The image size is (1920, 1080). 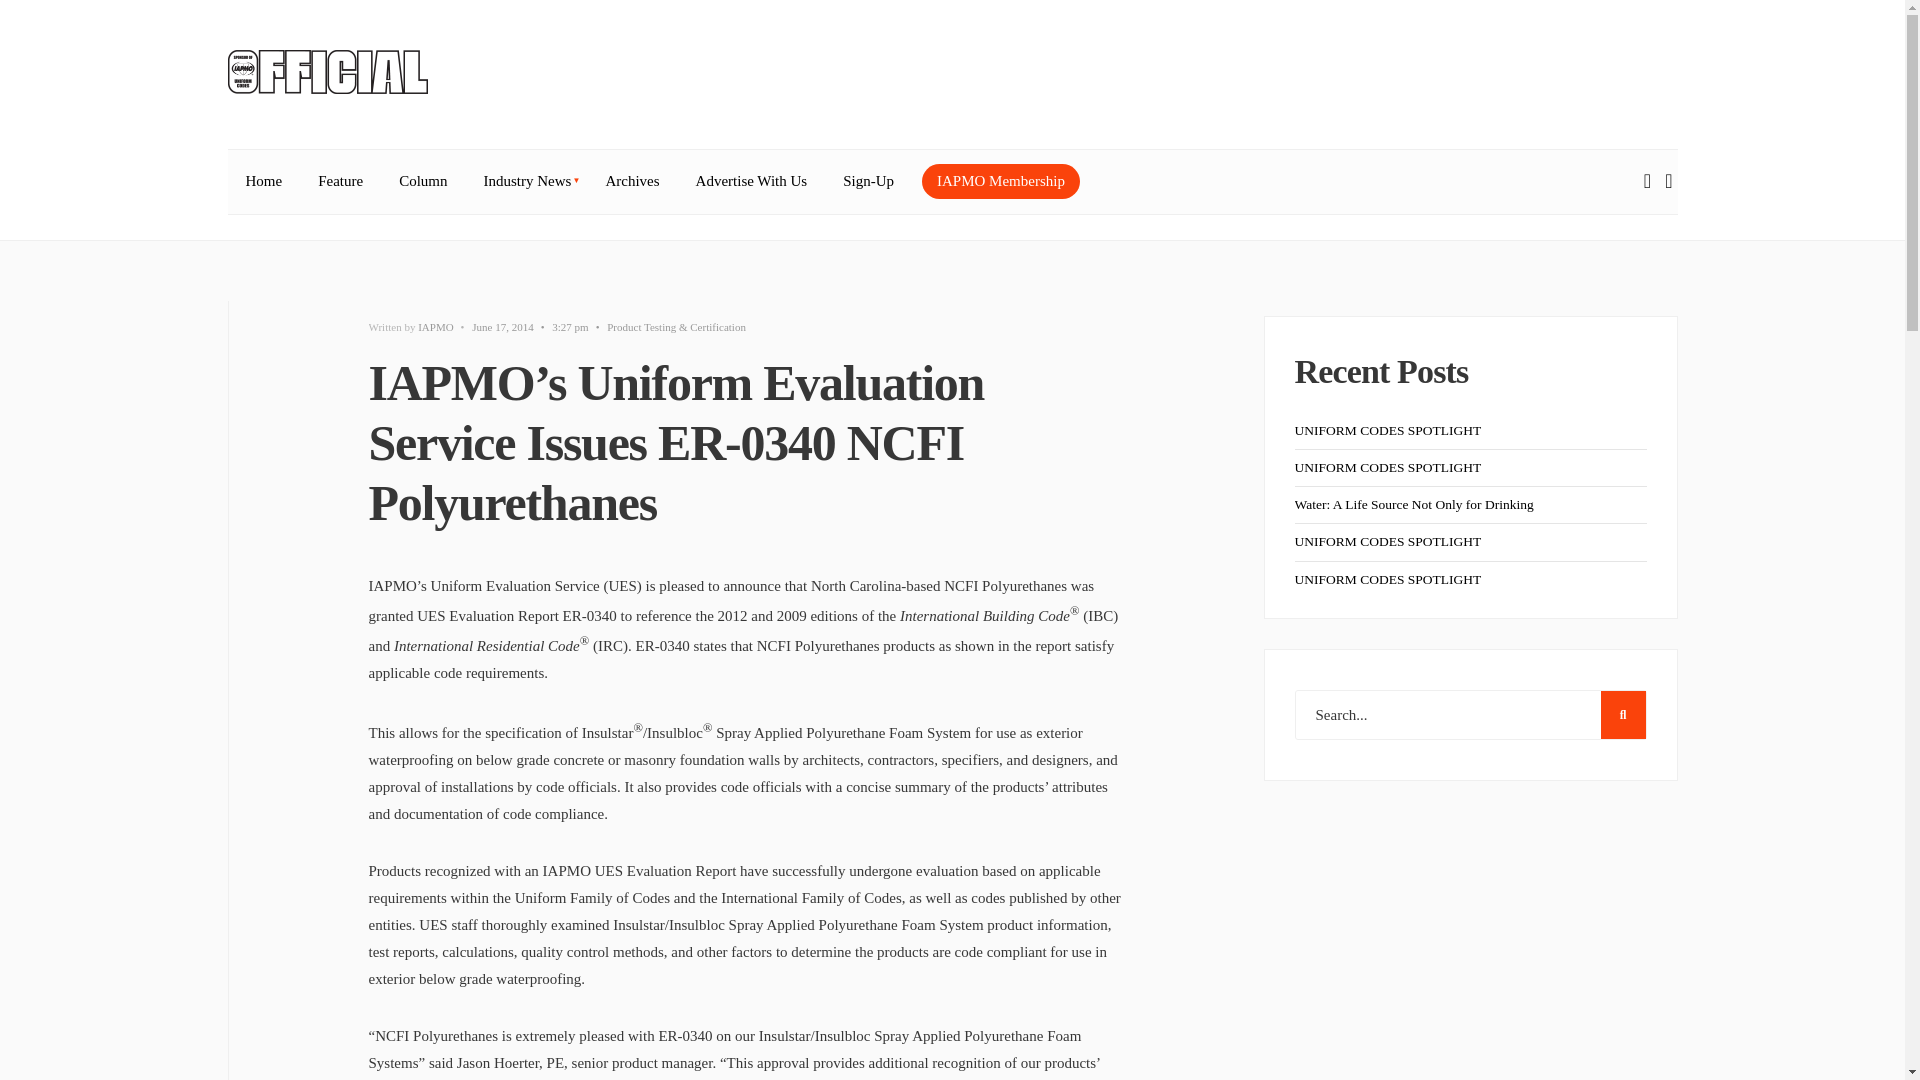 I want to click on Feature, so click(x=340, y=182).